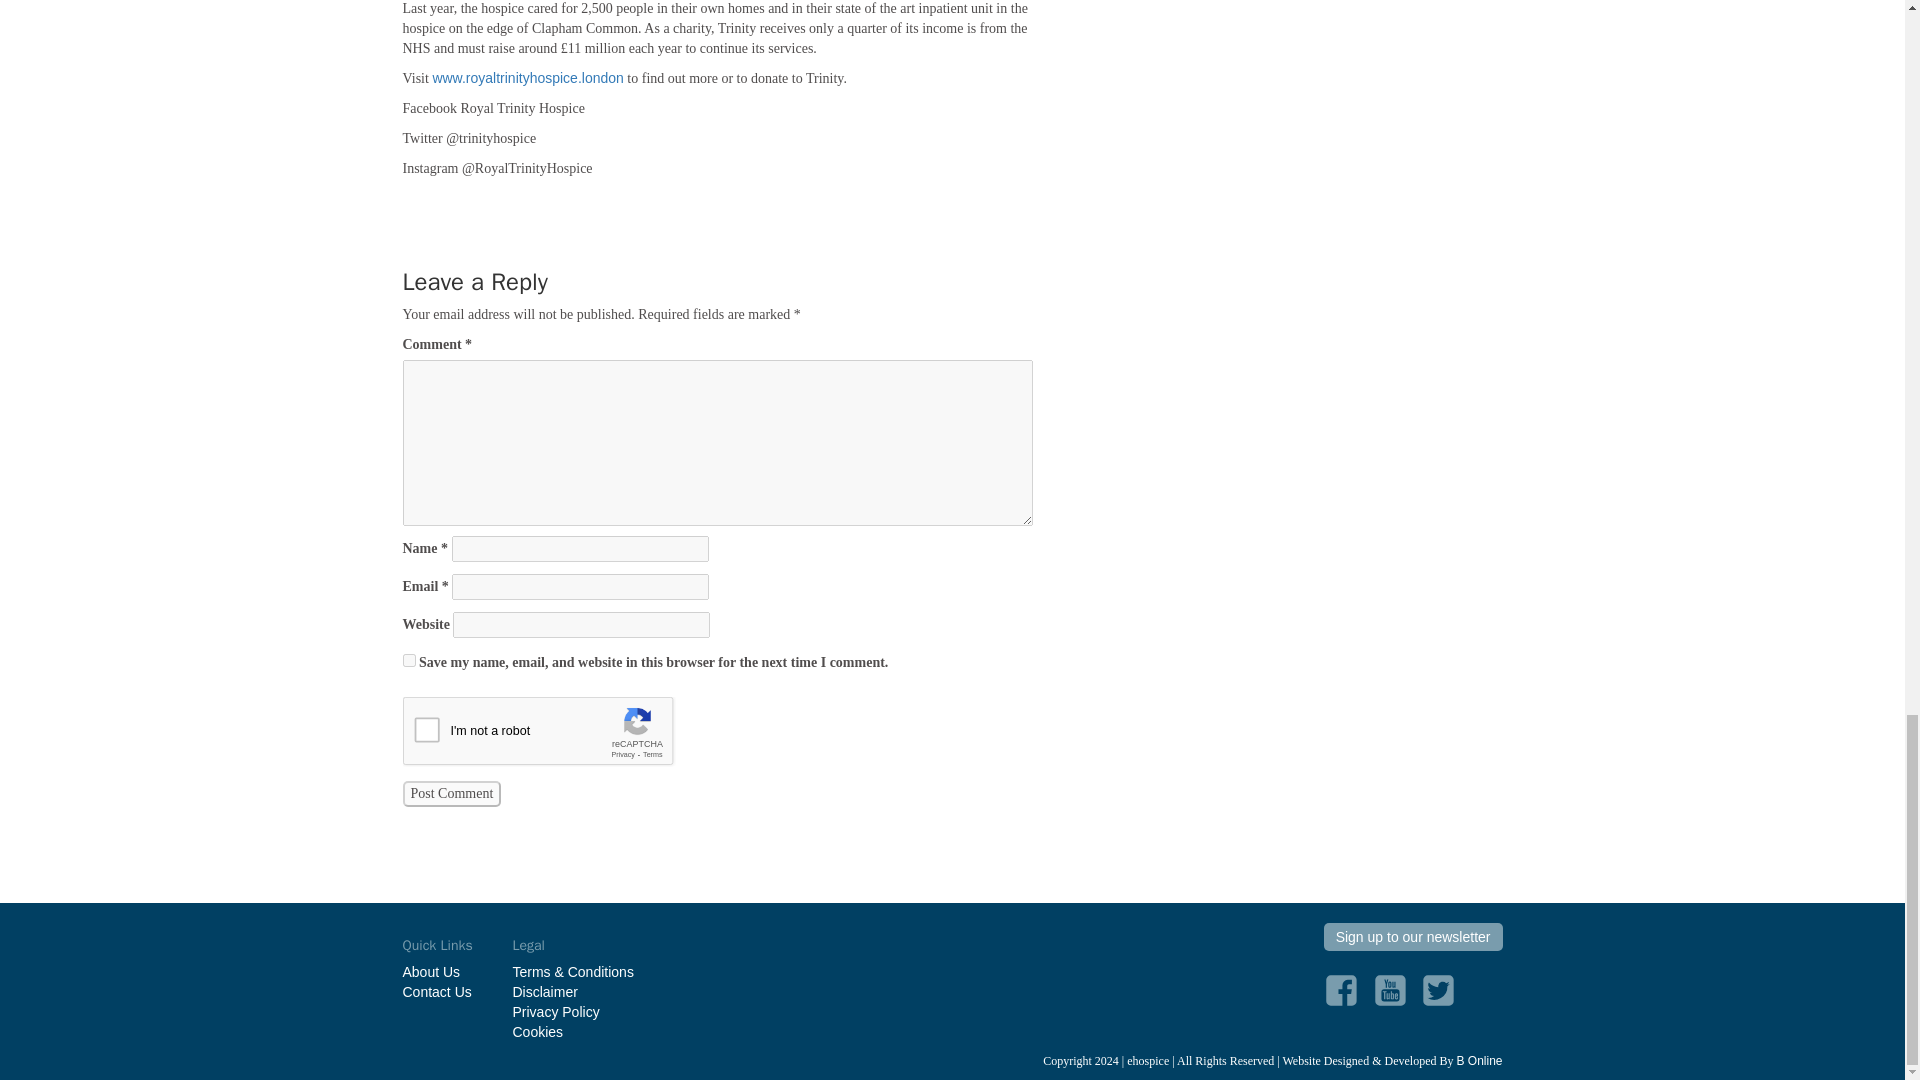 Image resolution: width=1920 pixels, height=1080 pixels. Describe the element at coordinates (451, 793) in the screenshot. I see `Post Comment` at that location.